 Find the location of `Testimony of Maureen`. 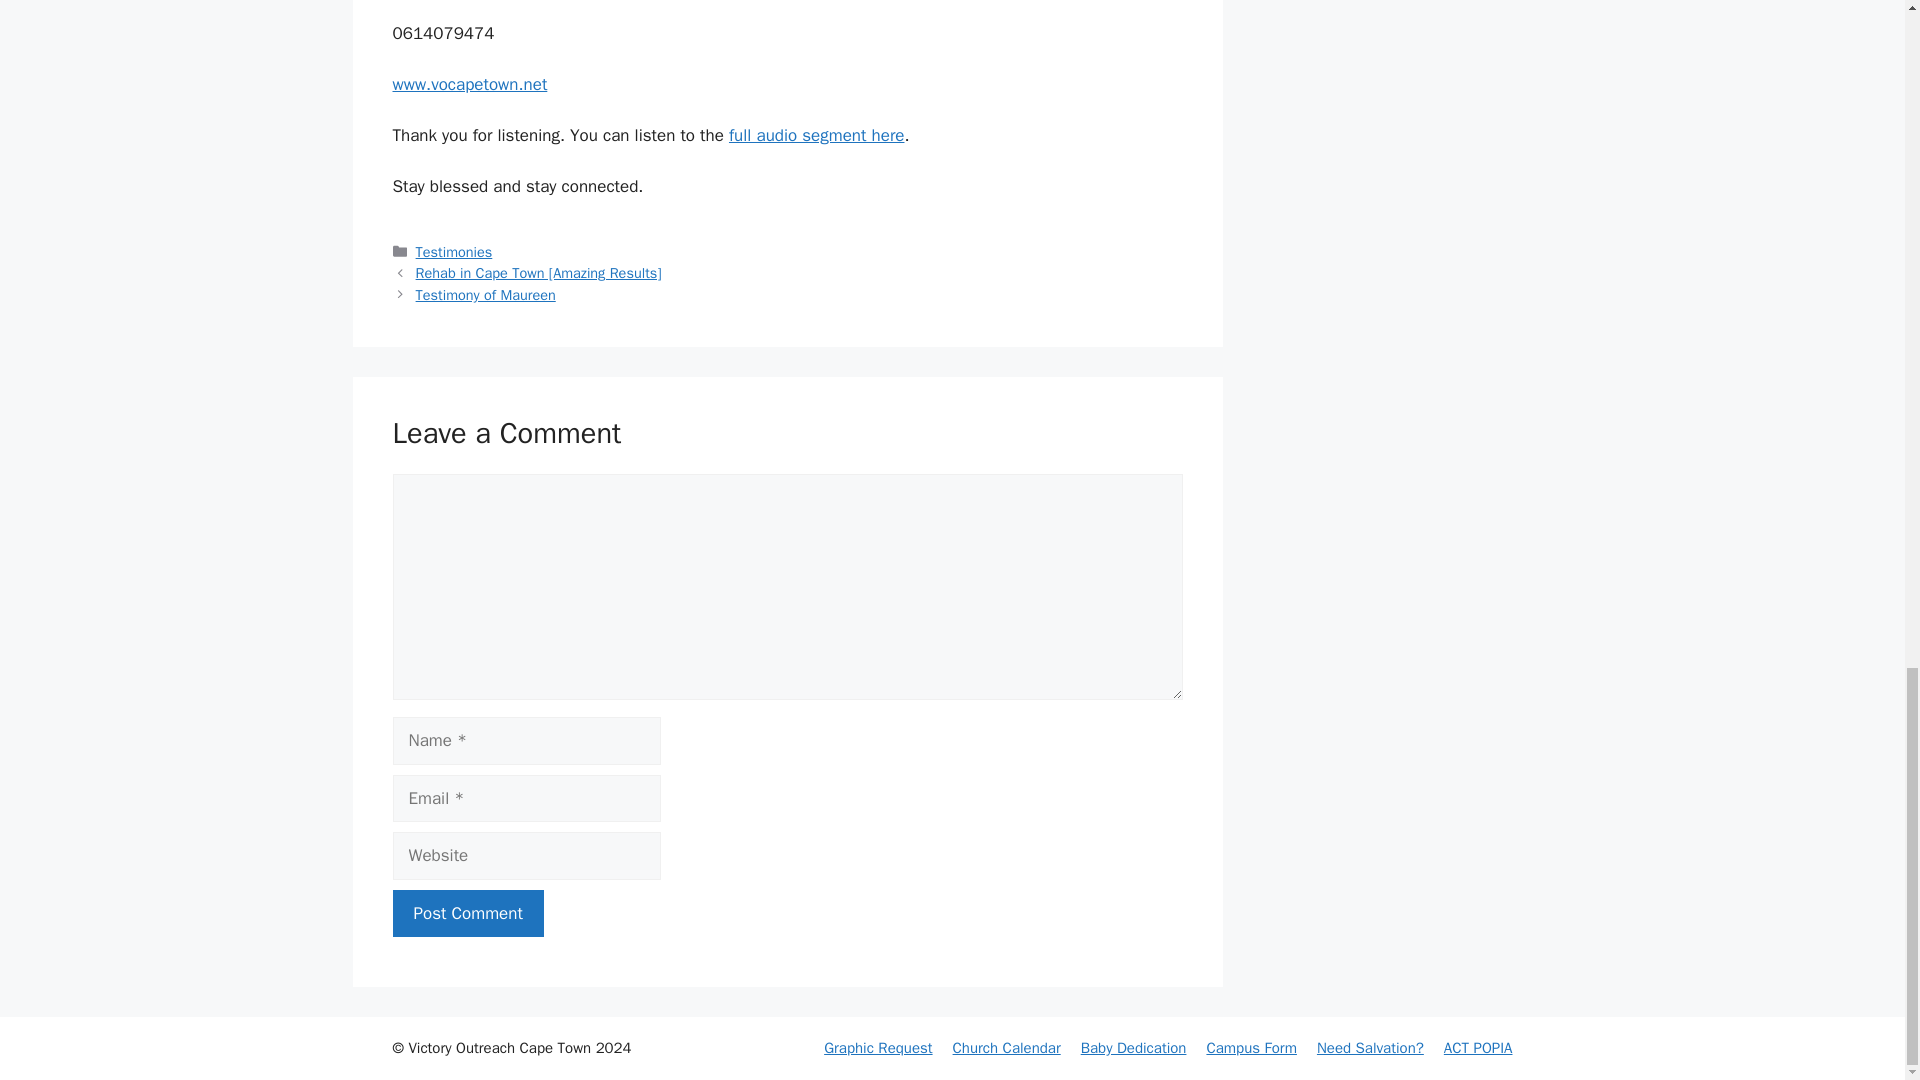

Testimony of Maureen is located at coordinates (486, 294).